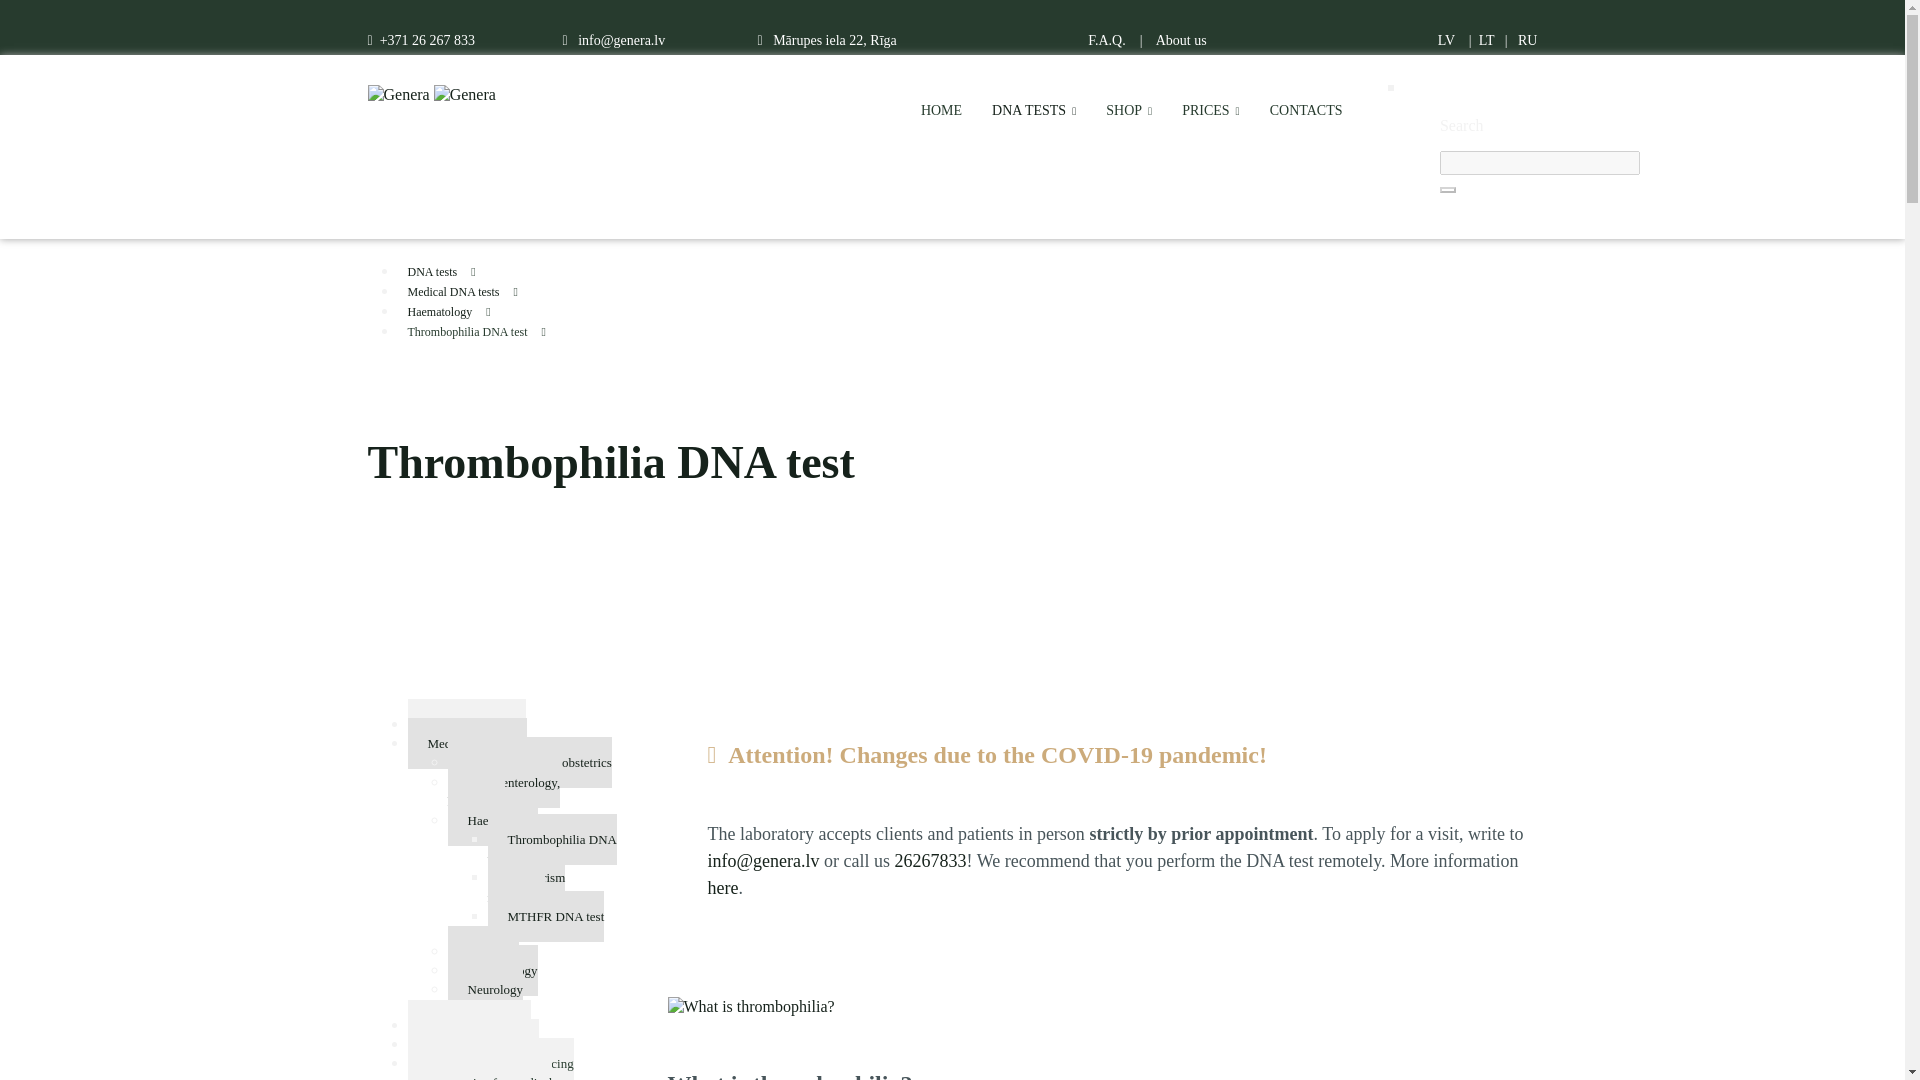  I want to click on LT, so click(1486, 40).